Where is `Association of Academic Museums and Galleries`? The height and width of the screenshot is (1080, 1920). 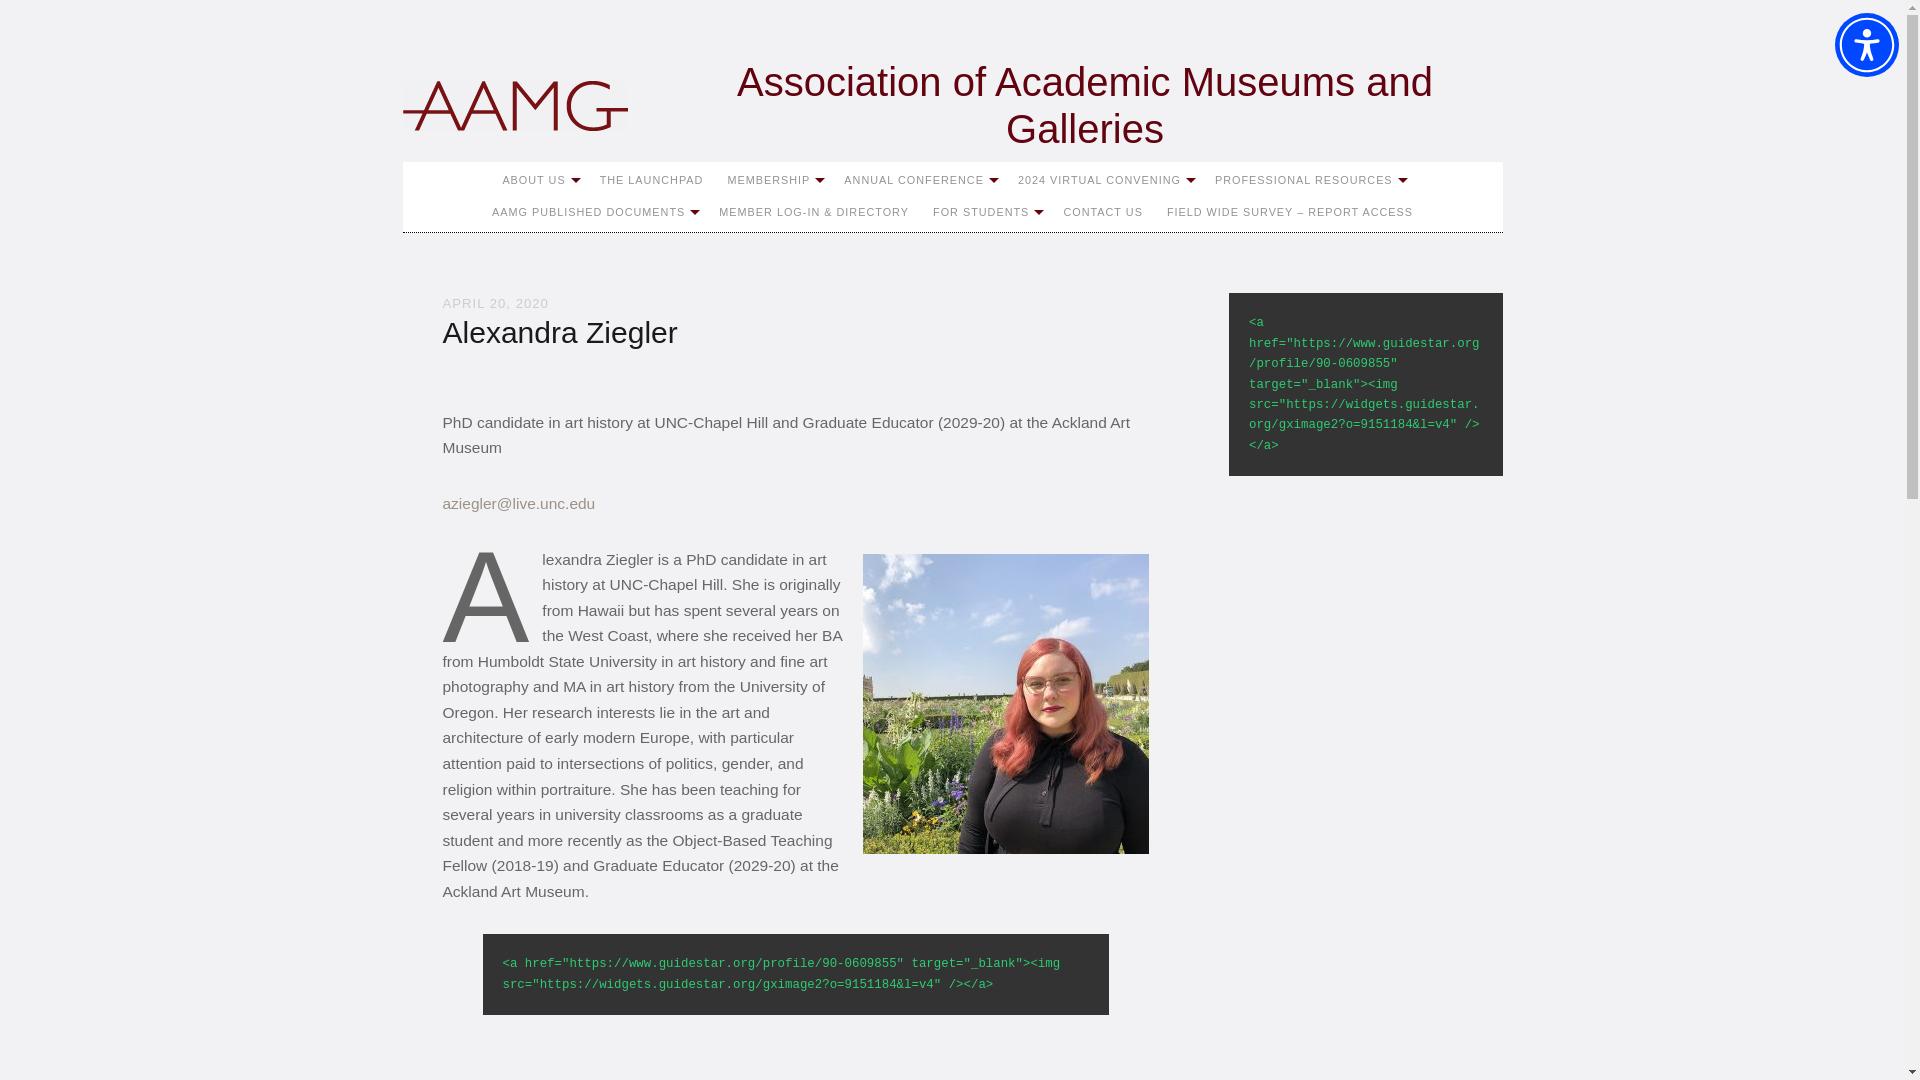 Association of Academic Museums and Galleries is located at coordinates (951, 106).